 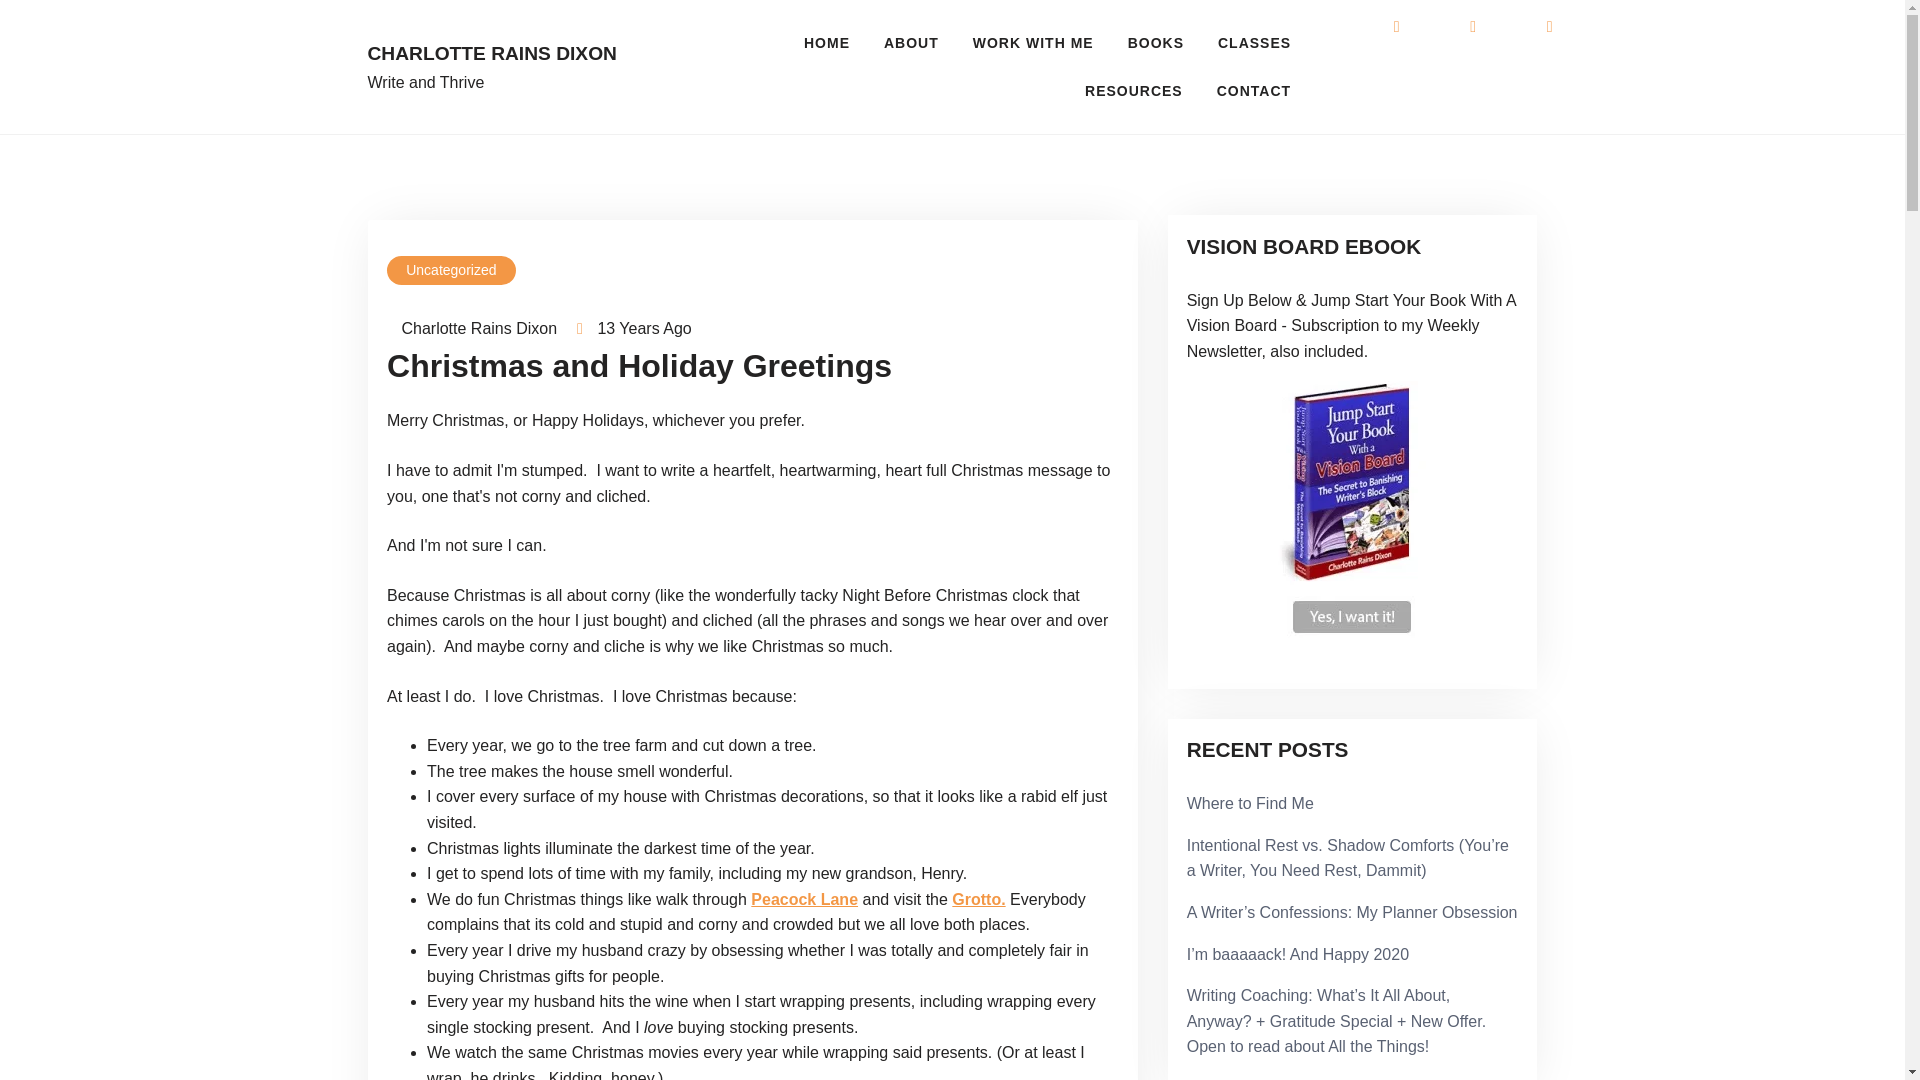 What do you see at coordinates (912, 42) in the screenshot?
I see `ABOUT` at bounding box center [912, 42].